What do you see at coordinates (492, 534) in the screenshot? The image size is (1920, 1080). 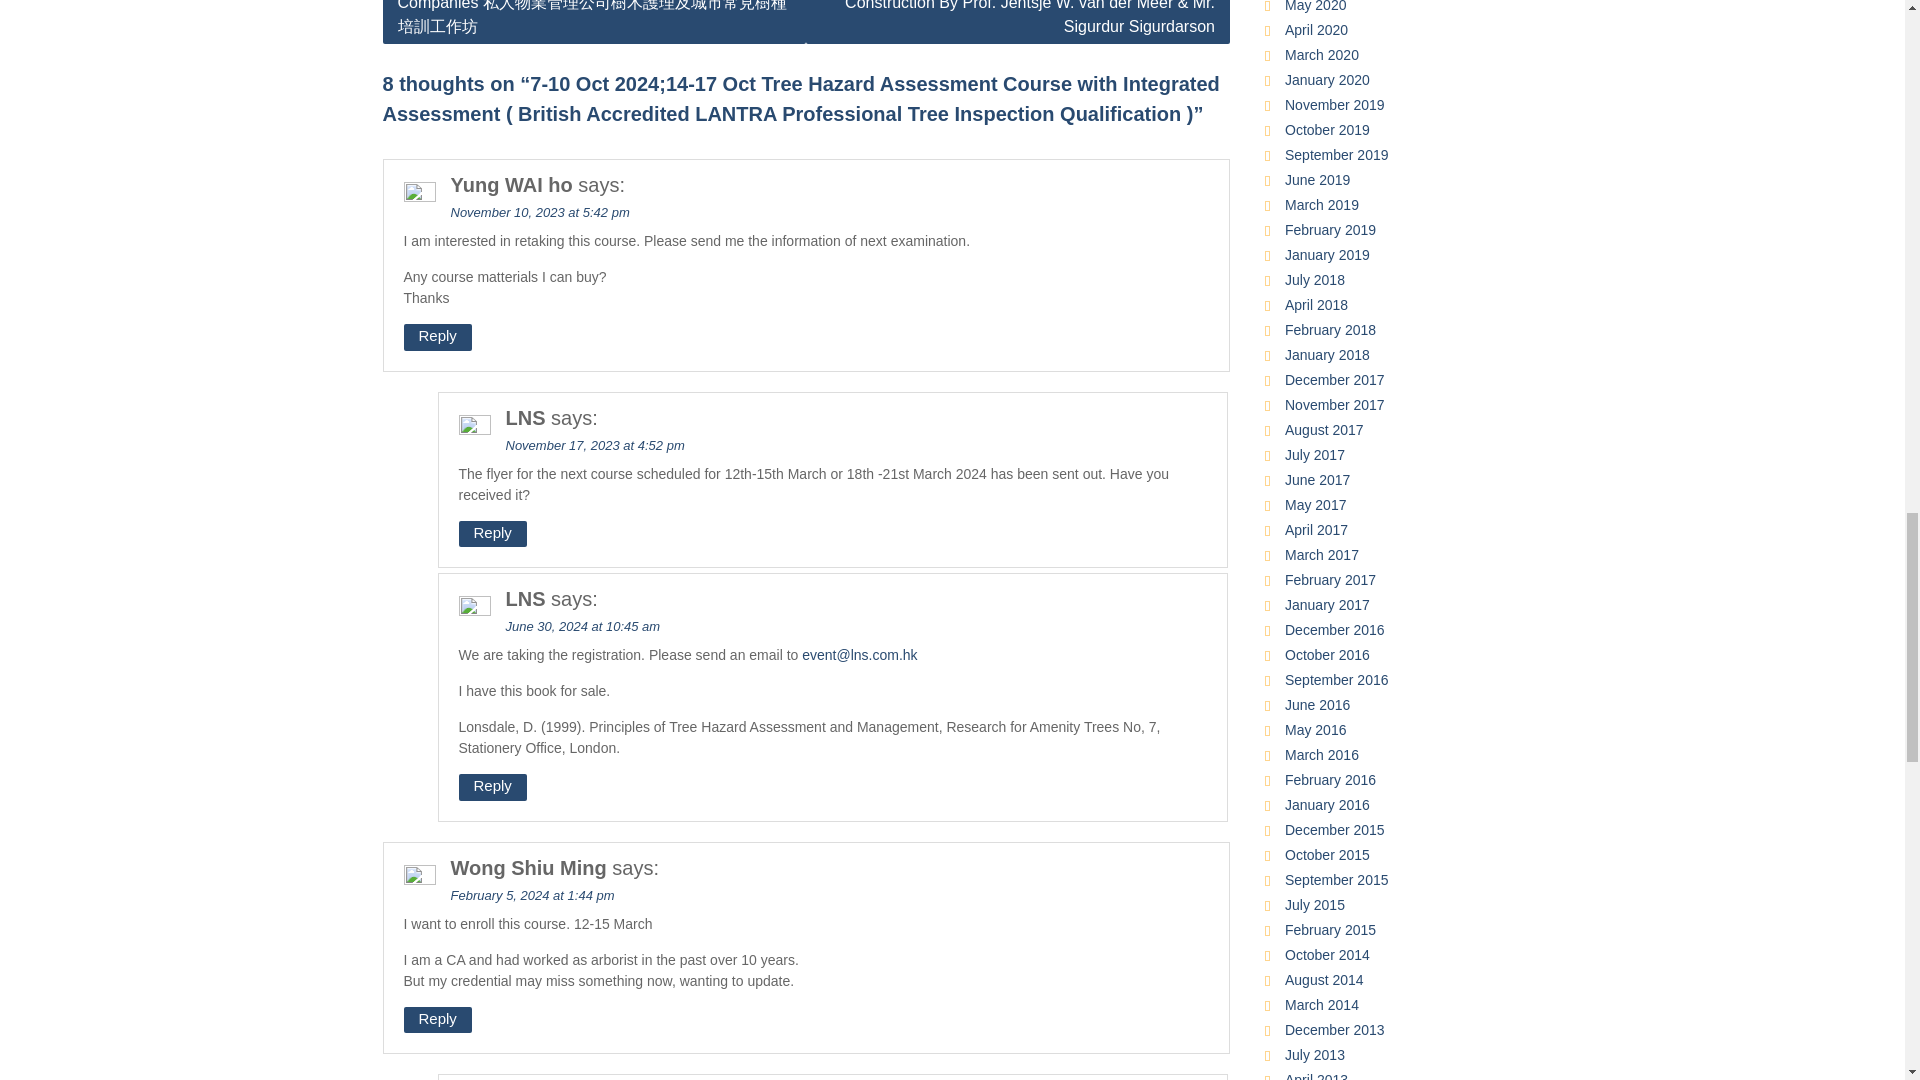 I see `Reply` at bounding box center [492, 534].